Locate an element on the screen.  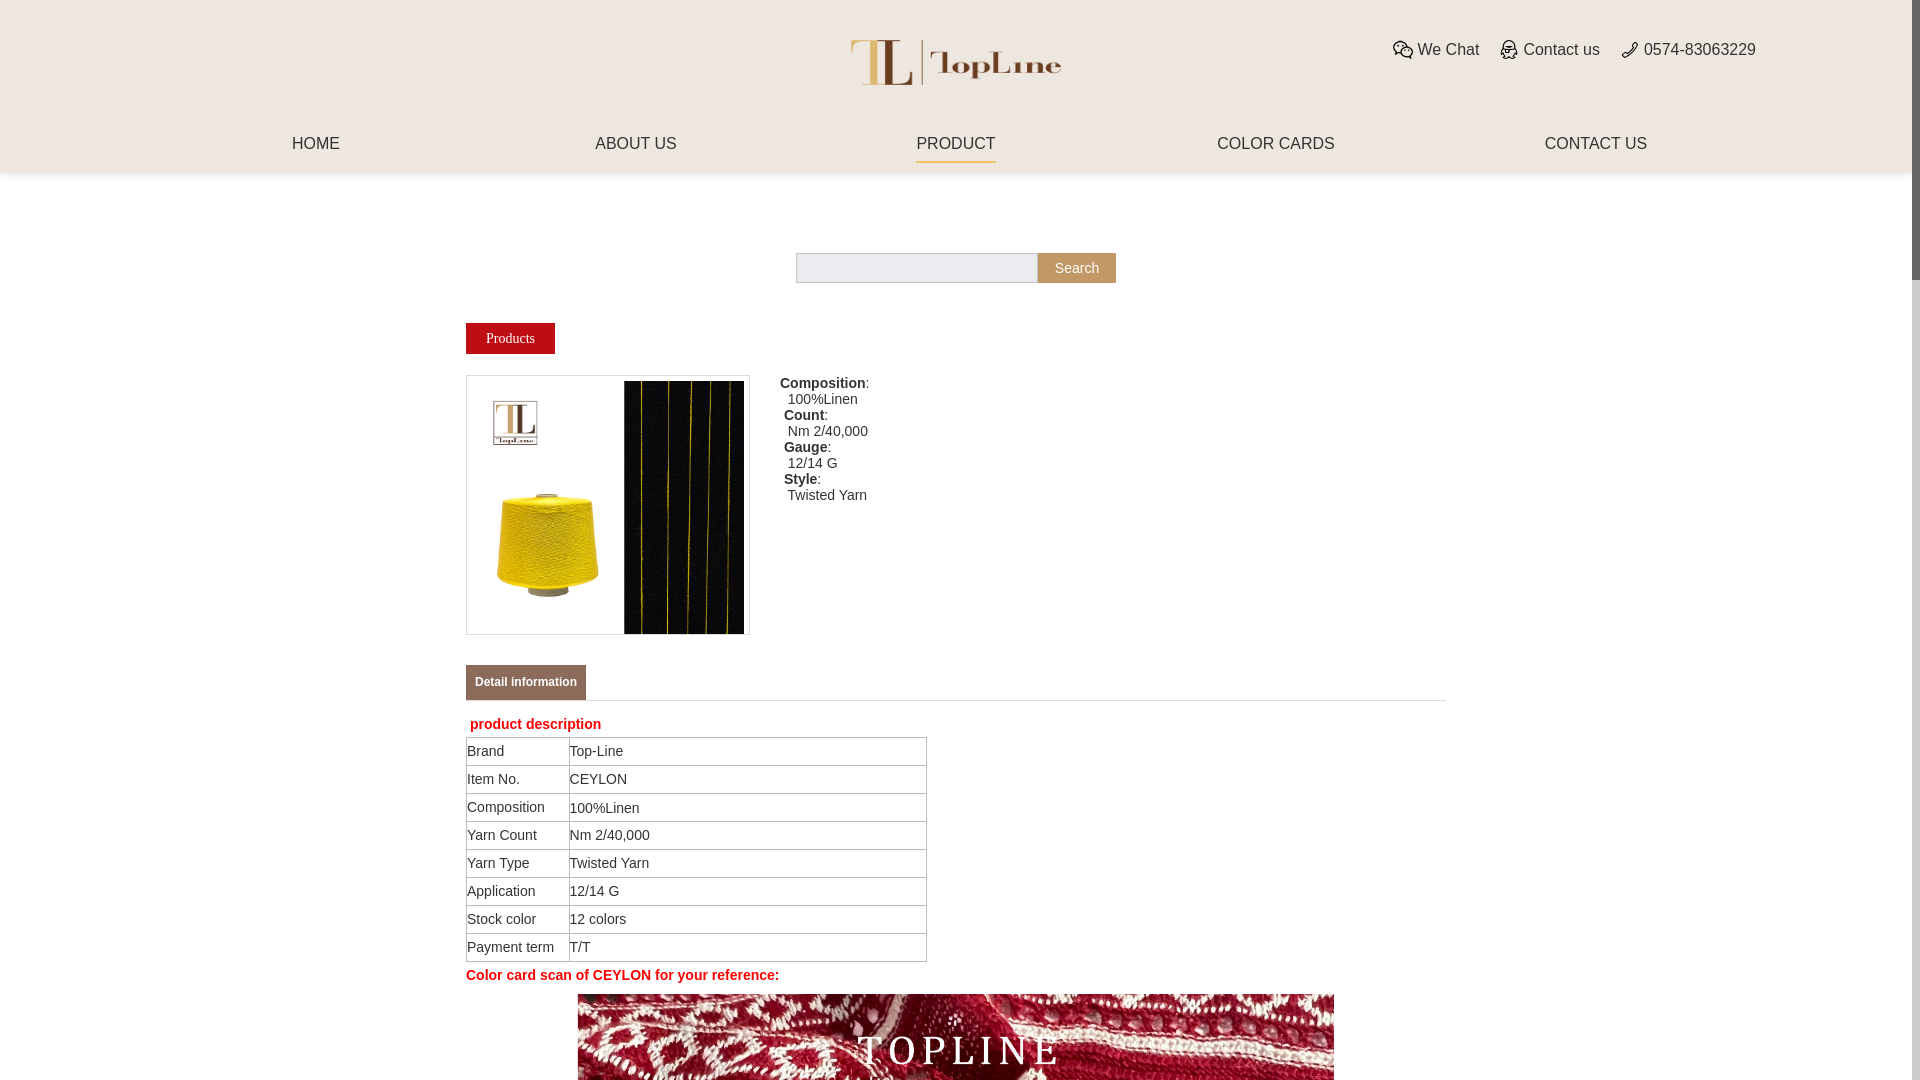
PRODUCT is located at coordinates (954, 149).